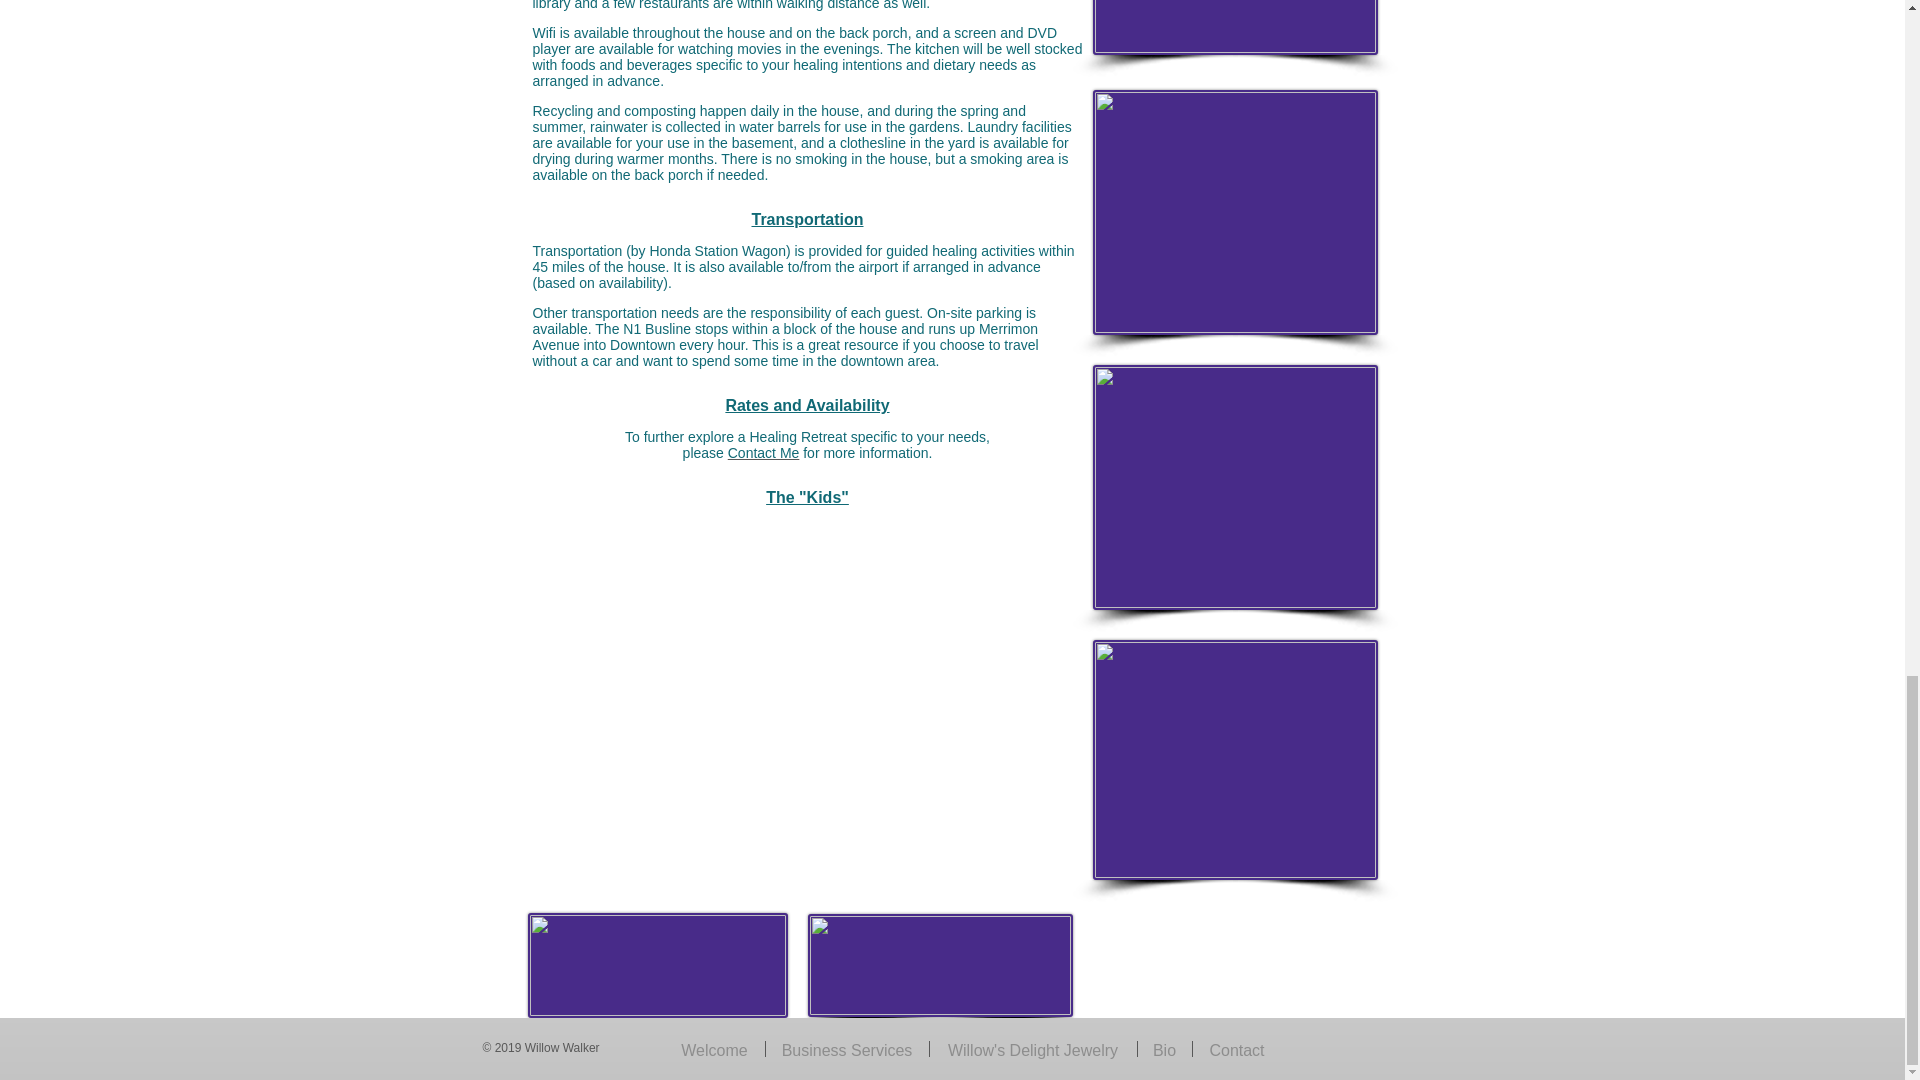 The width and height of the screenshot is (1920, 1080). Describe the element at coordinates (1234, 760) in the screenshot. I see `Guest room 5.JPG` at that location.